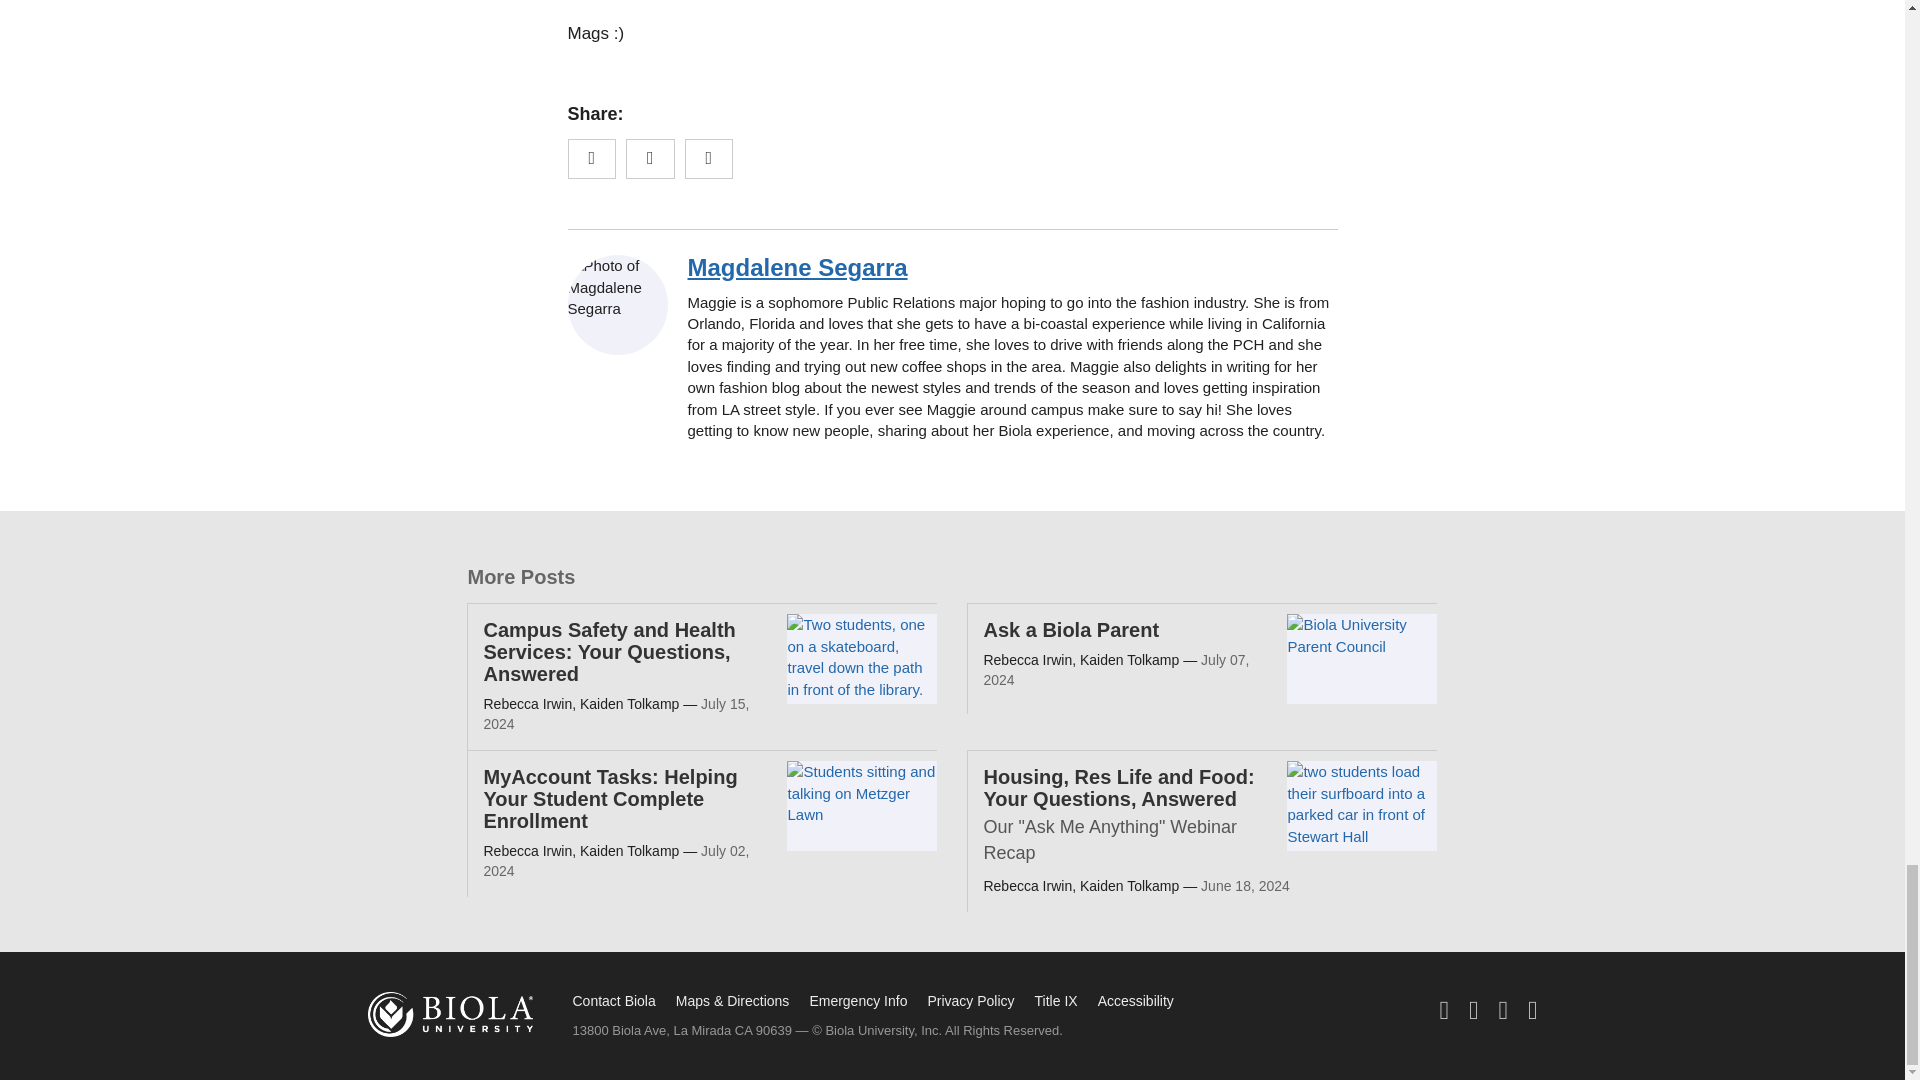 The height and width of the screenshot is (1080, 1920). Describe the element at coordinates (613, 1000) in the screenshot. I see `Contact Biola` at that location.